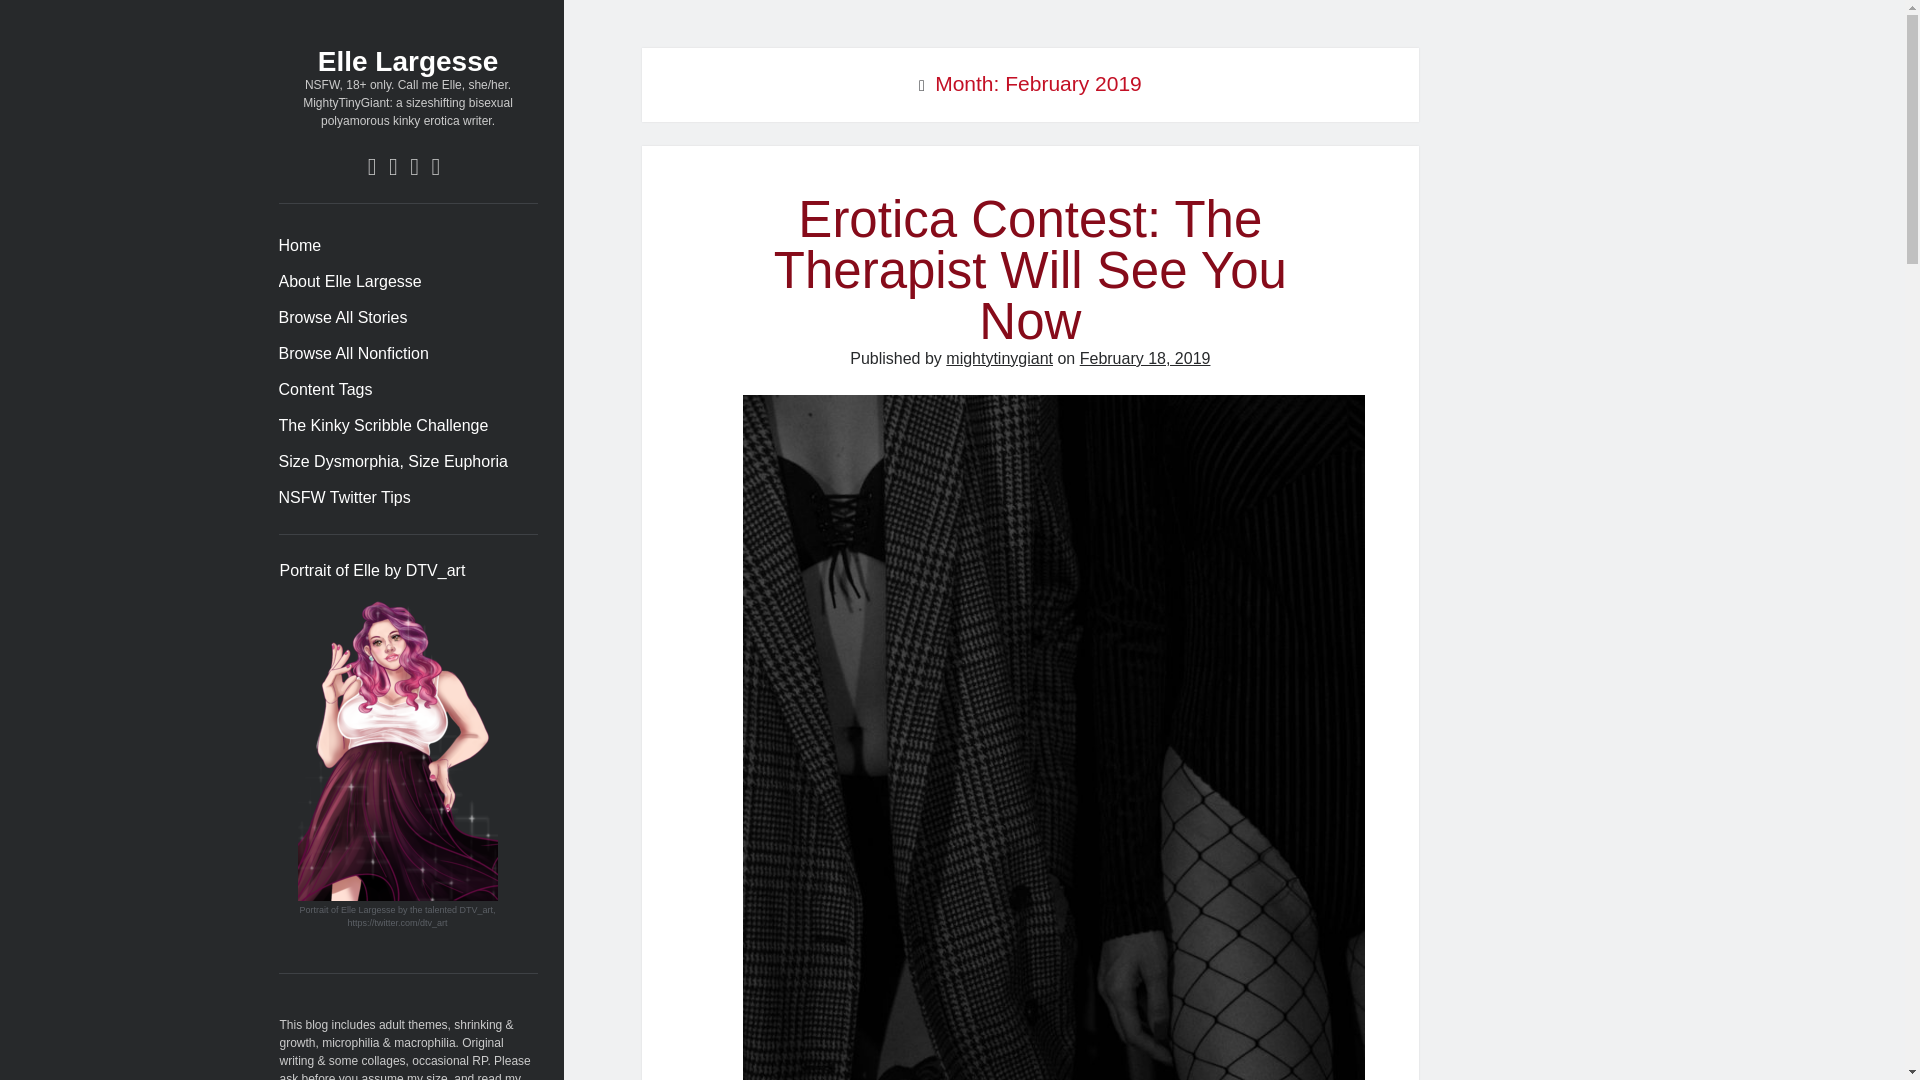 The width and height of the screenshot is (1920, 1080). What do you see at coordinates (342, 318) in the screenshot?
I see `Browse All Stories` at bounding box center [342, 318].